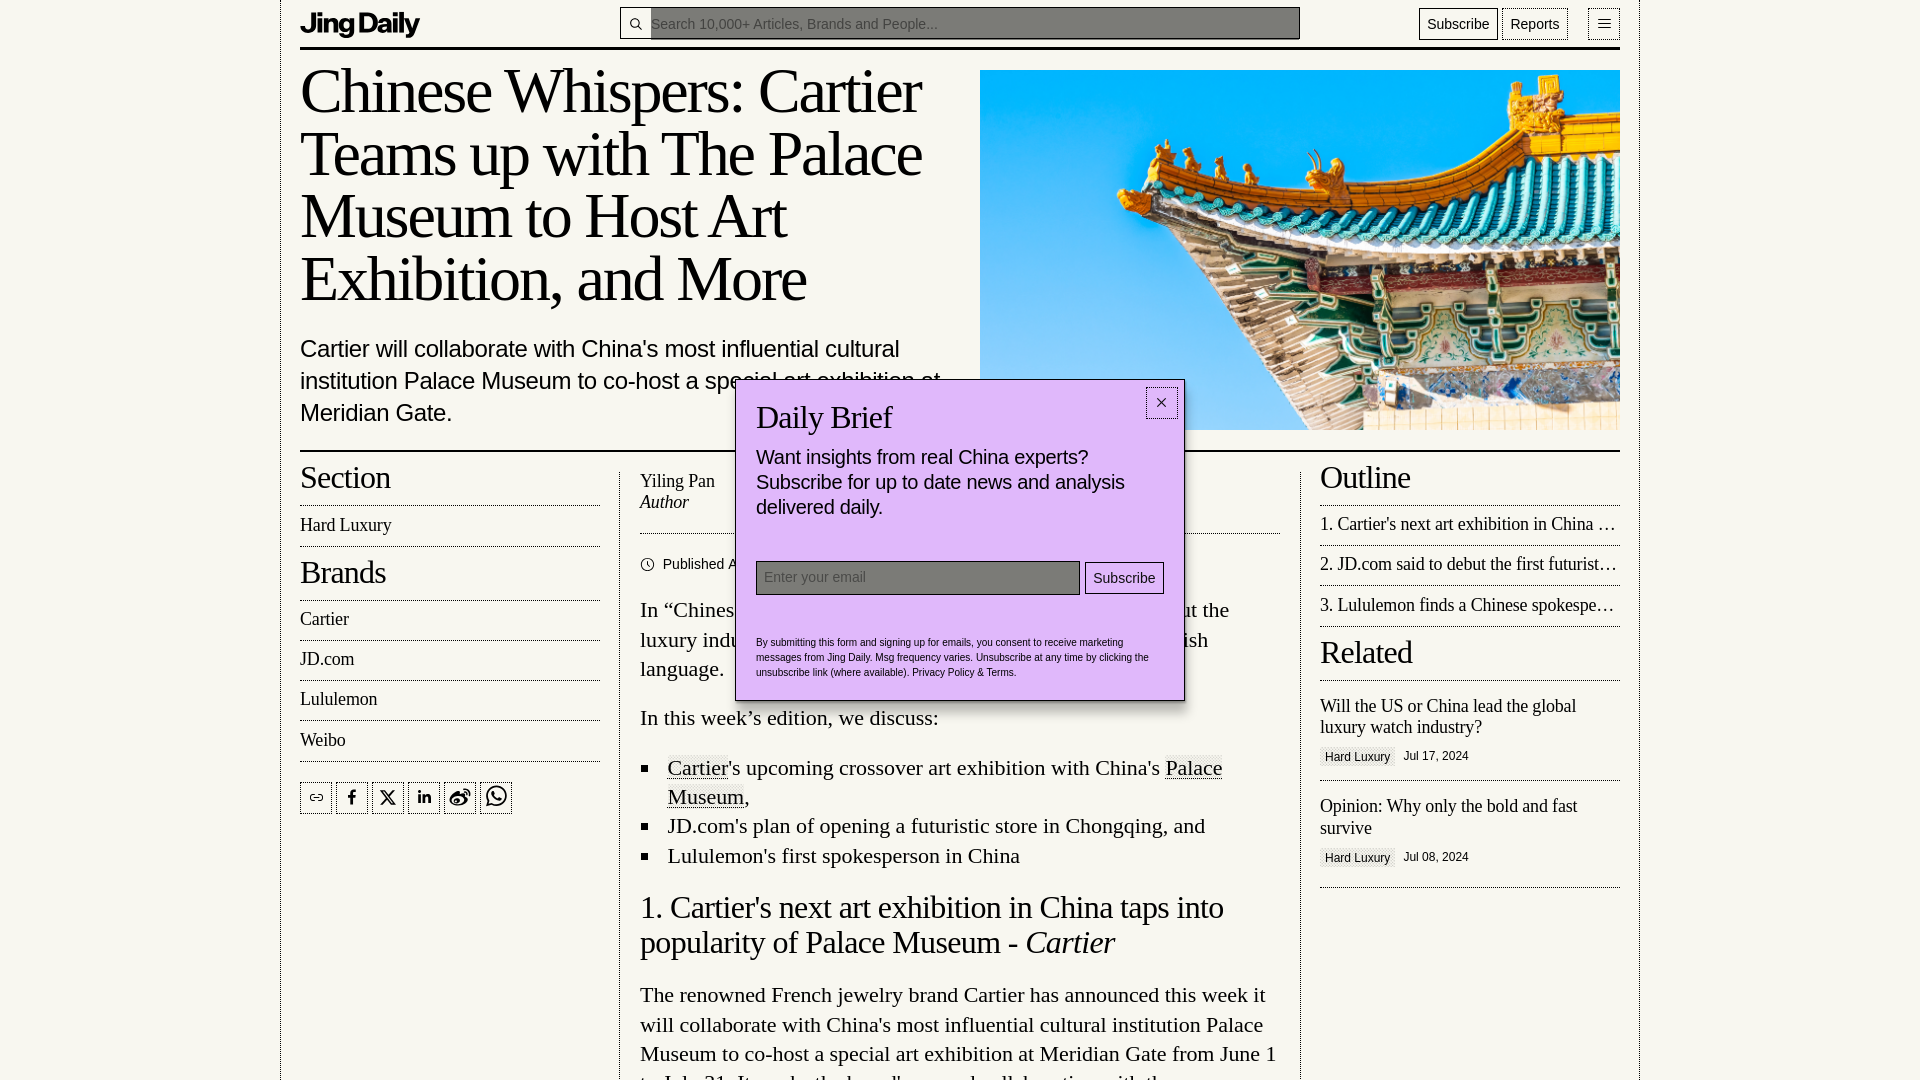 This screenshot has height=1080, width=1920. I want to click on Cartier, so click(449, 620).